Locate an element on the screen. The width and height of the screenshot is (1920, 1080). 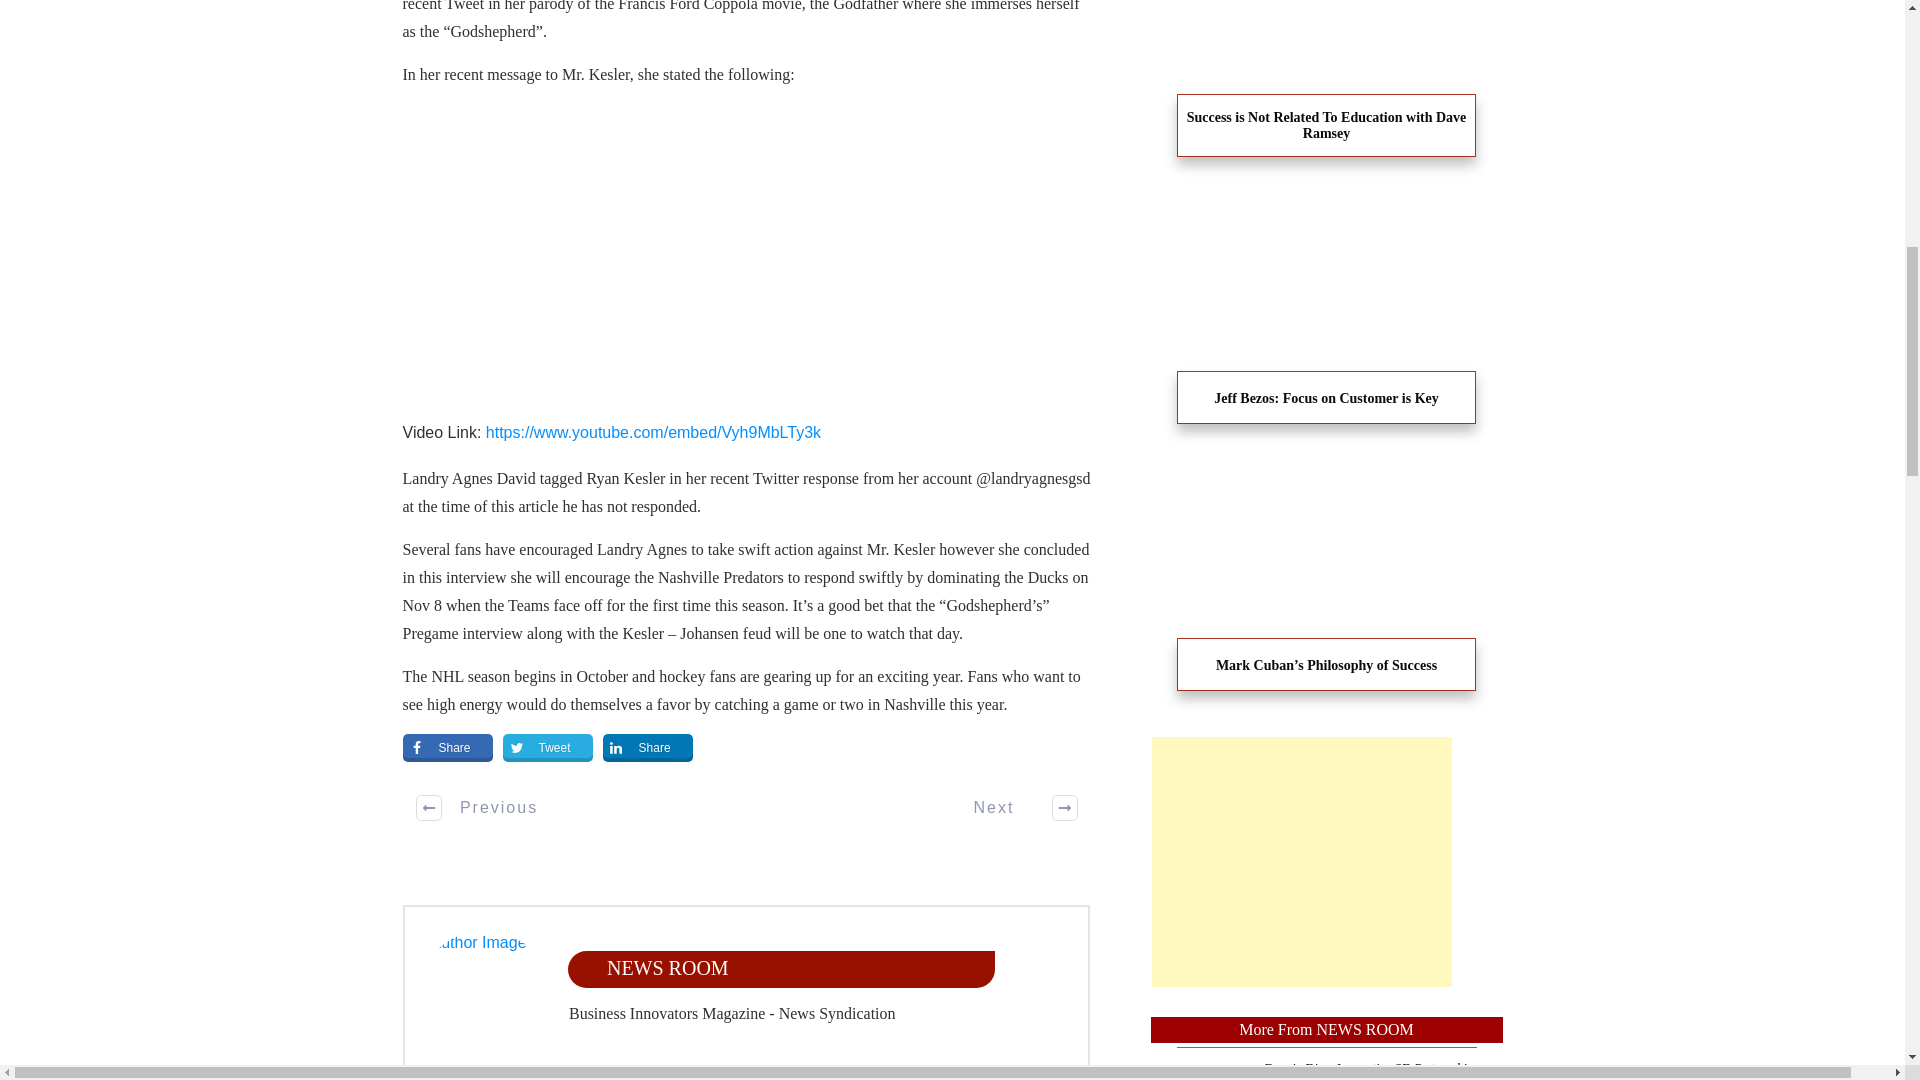
Share is located at coordinates (648, 748).